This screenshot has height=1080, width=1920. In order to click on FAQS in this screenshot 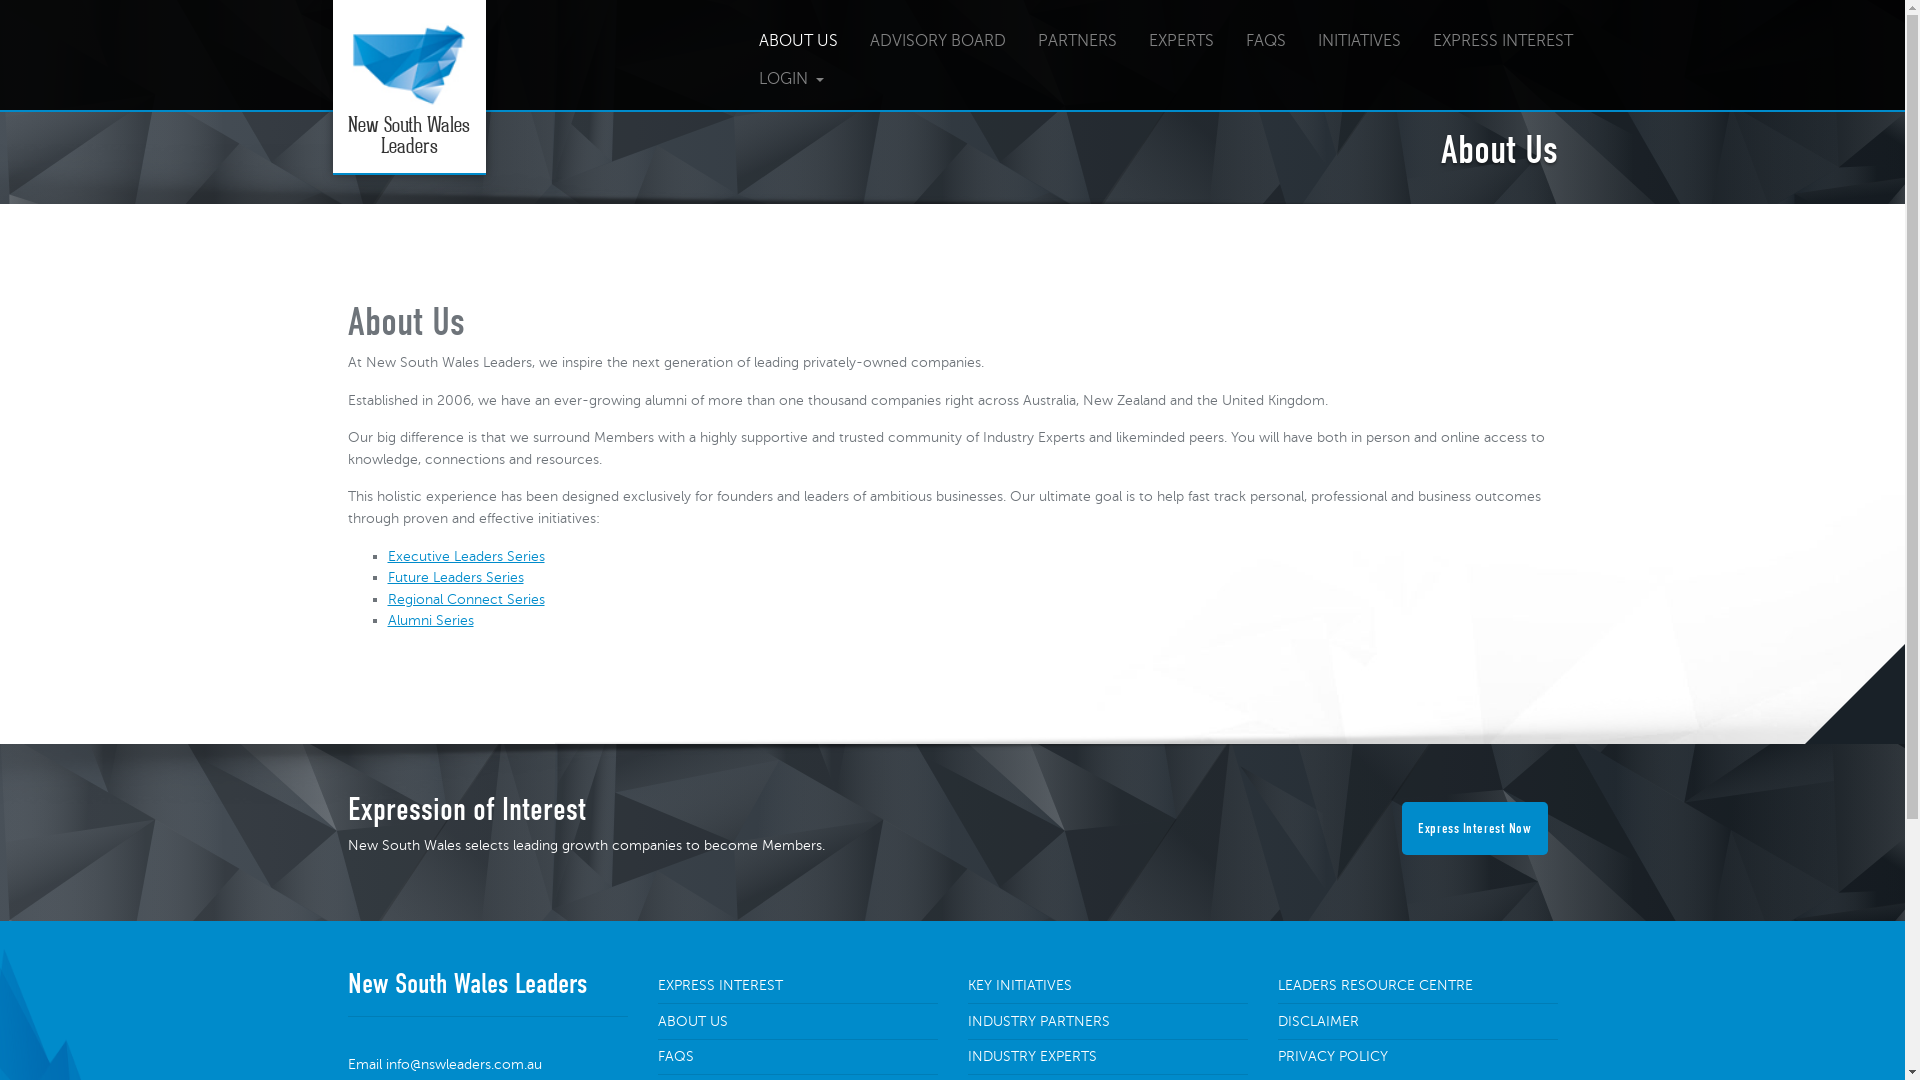, I will do `click(676, 1056)`.